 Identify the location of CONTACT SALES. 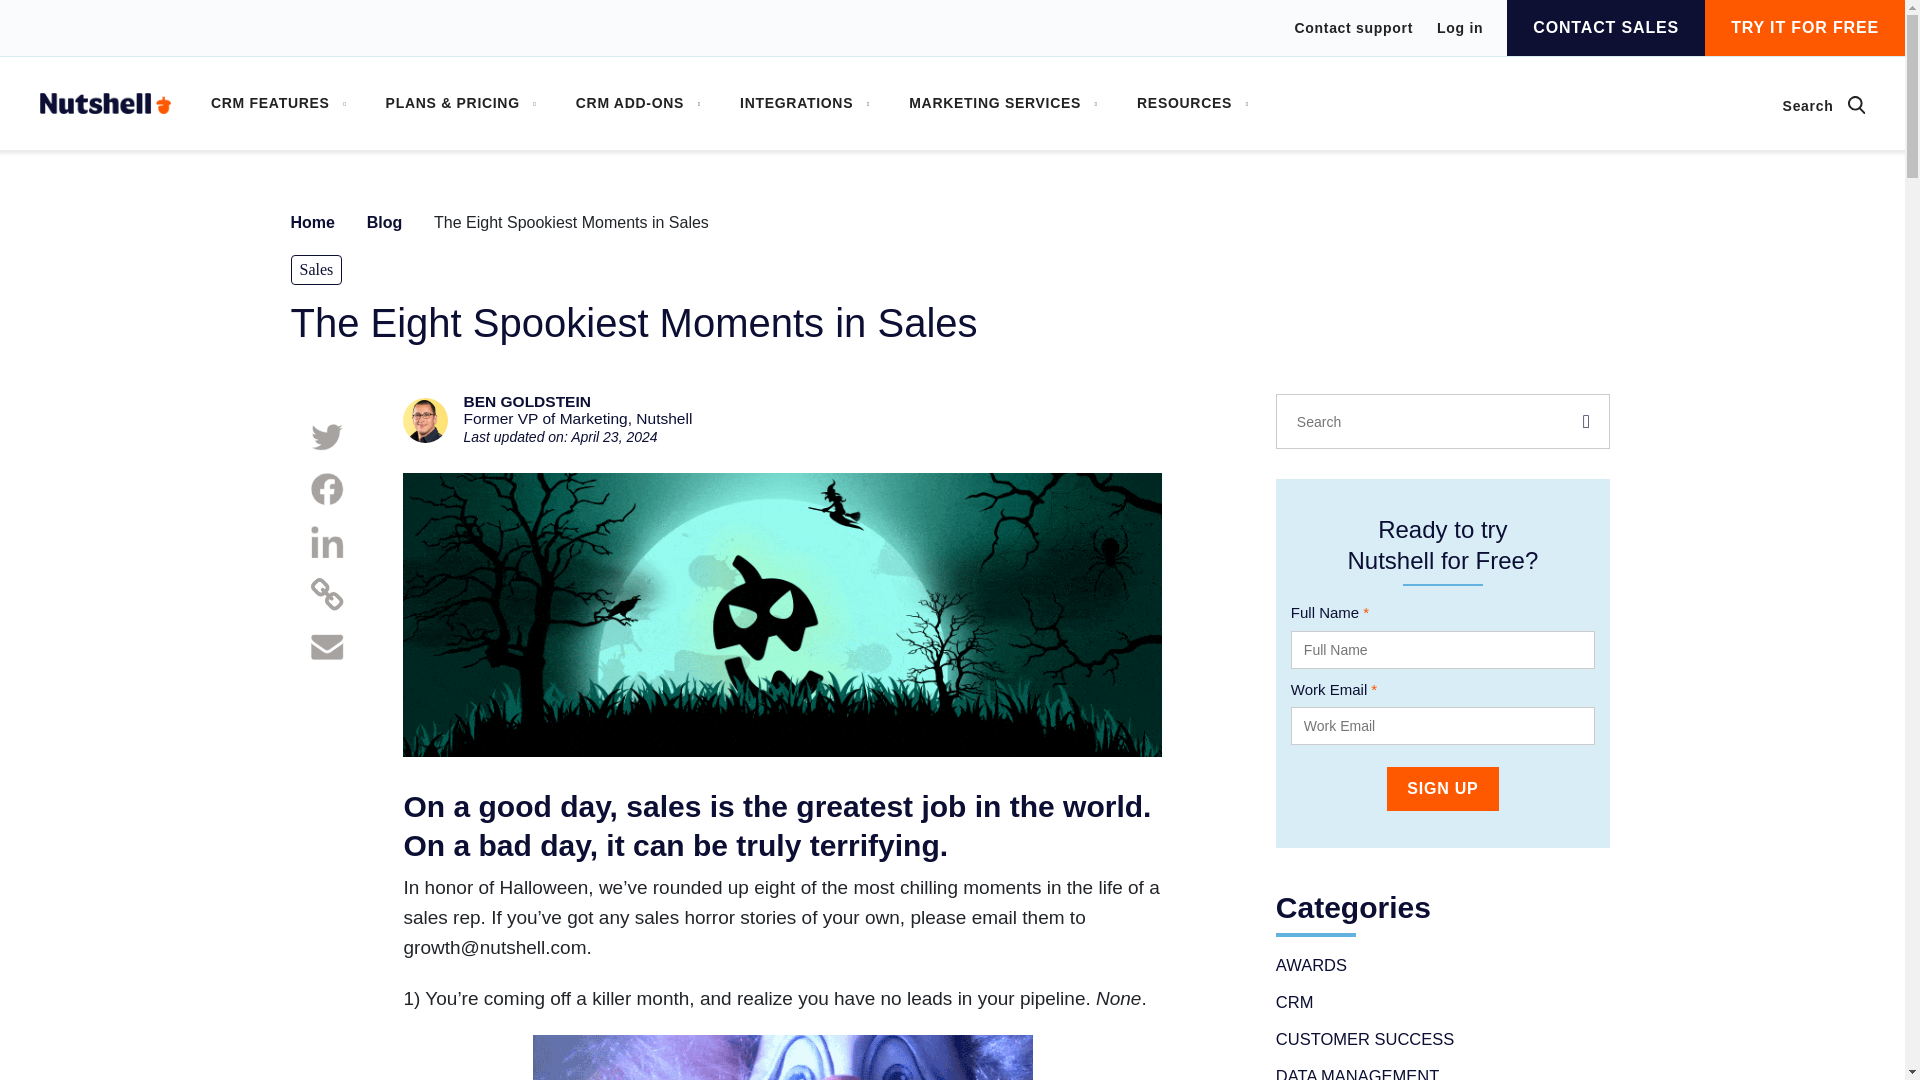
(1606, 28).